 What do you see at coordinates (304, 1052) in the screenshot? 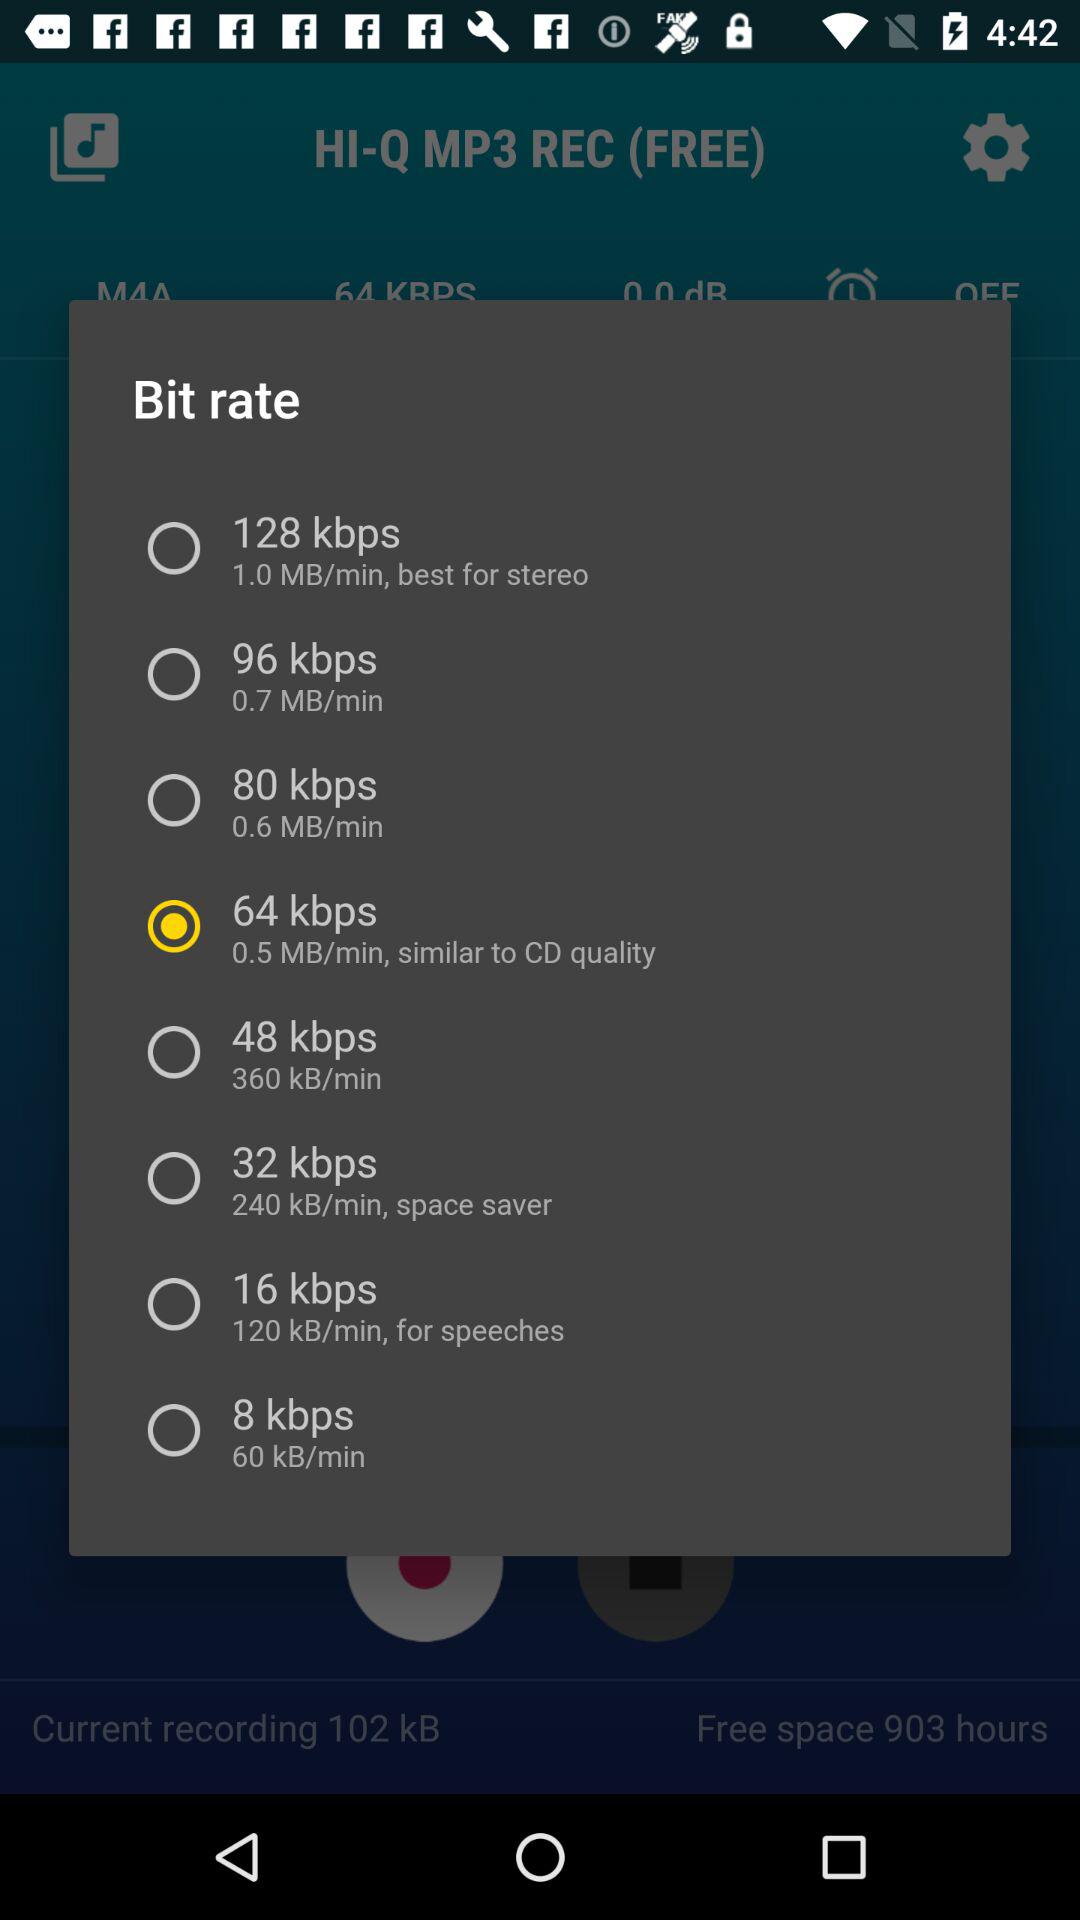
I see `launch the 48 kbps 360 icon` at bounding box center [304, 1052].